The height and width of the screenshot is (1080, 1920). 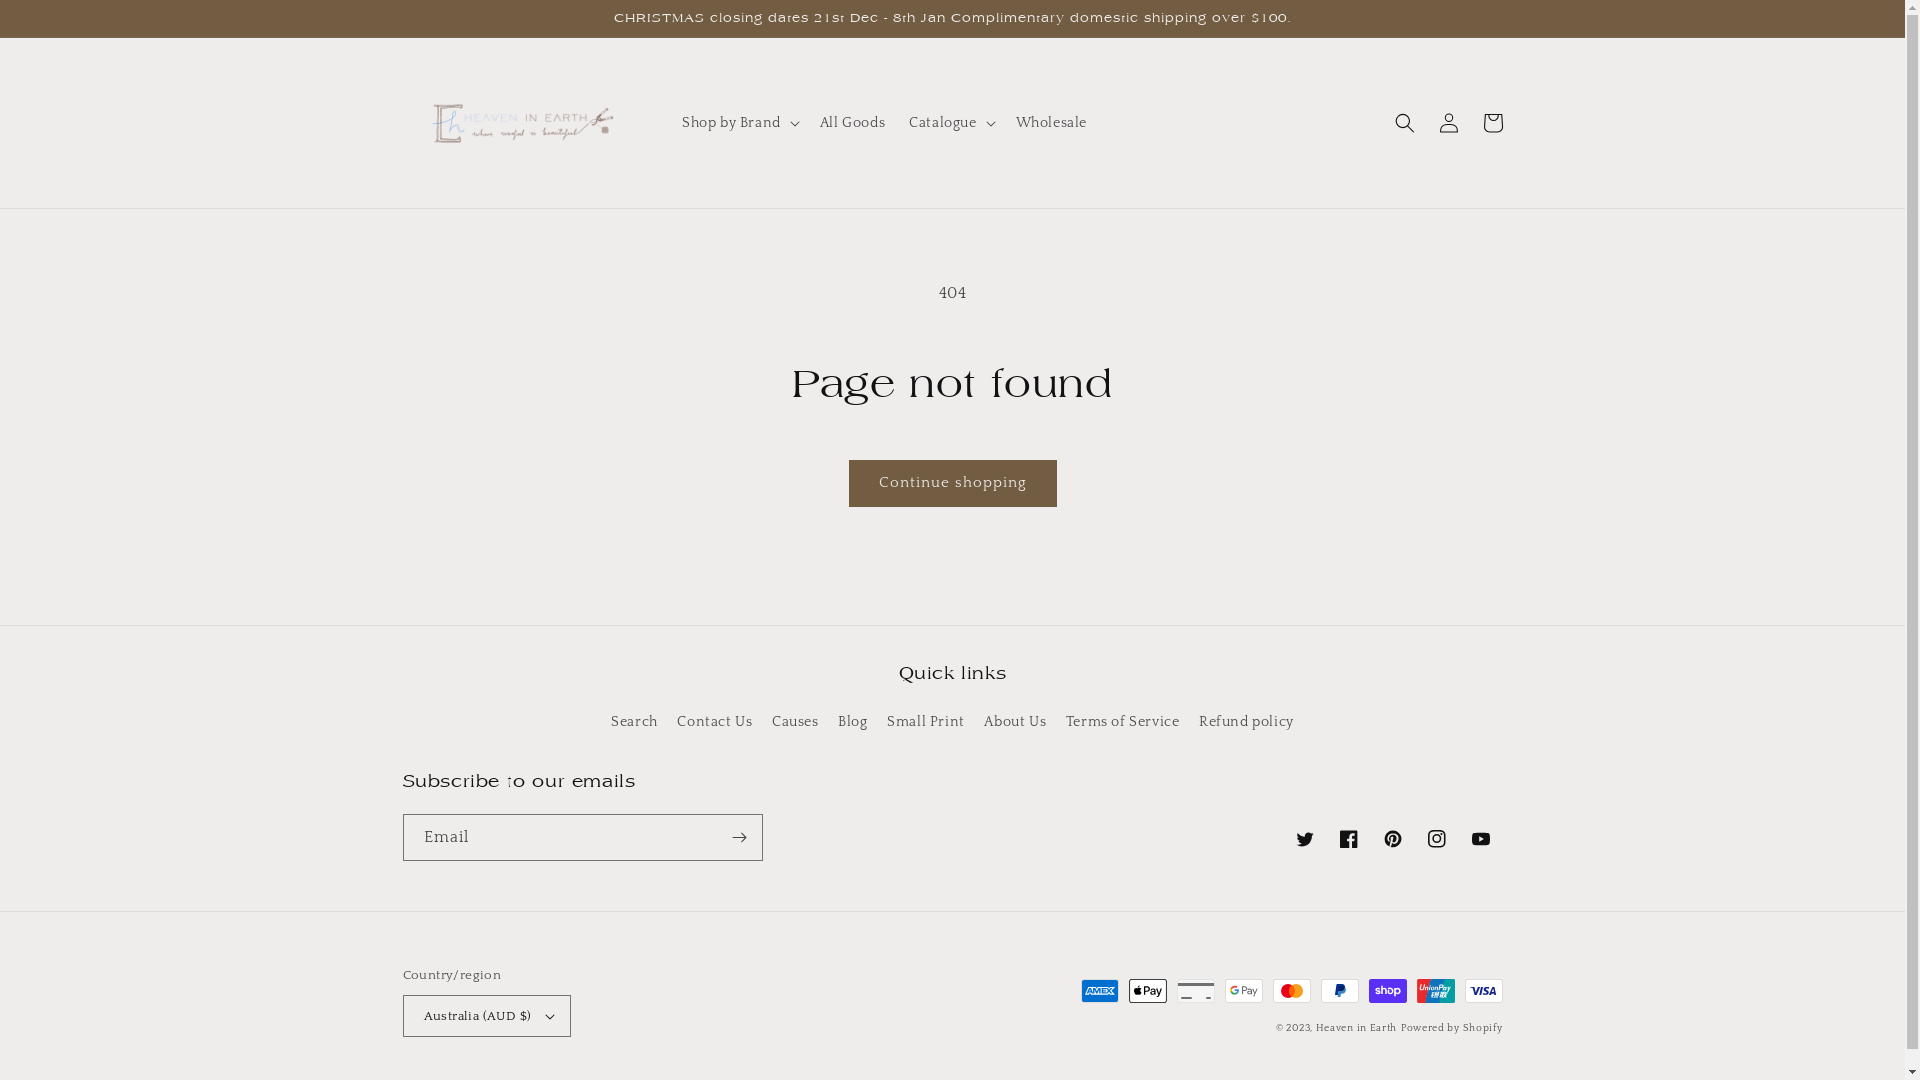 I want to click on Blog, so click(x=852, y=722).